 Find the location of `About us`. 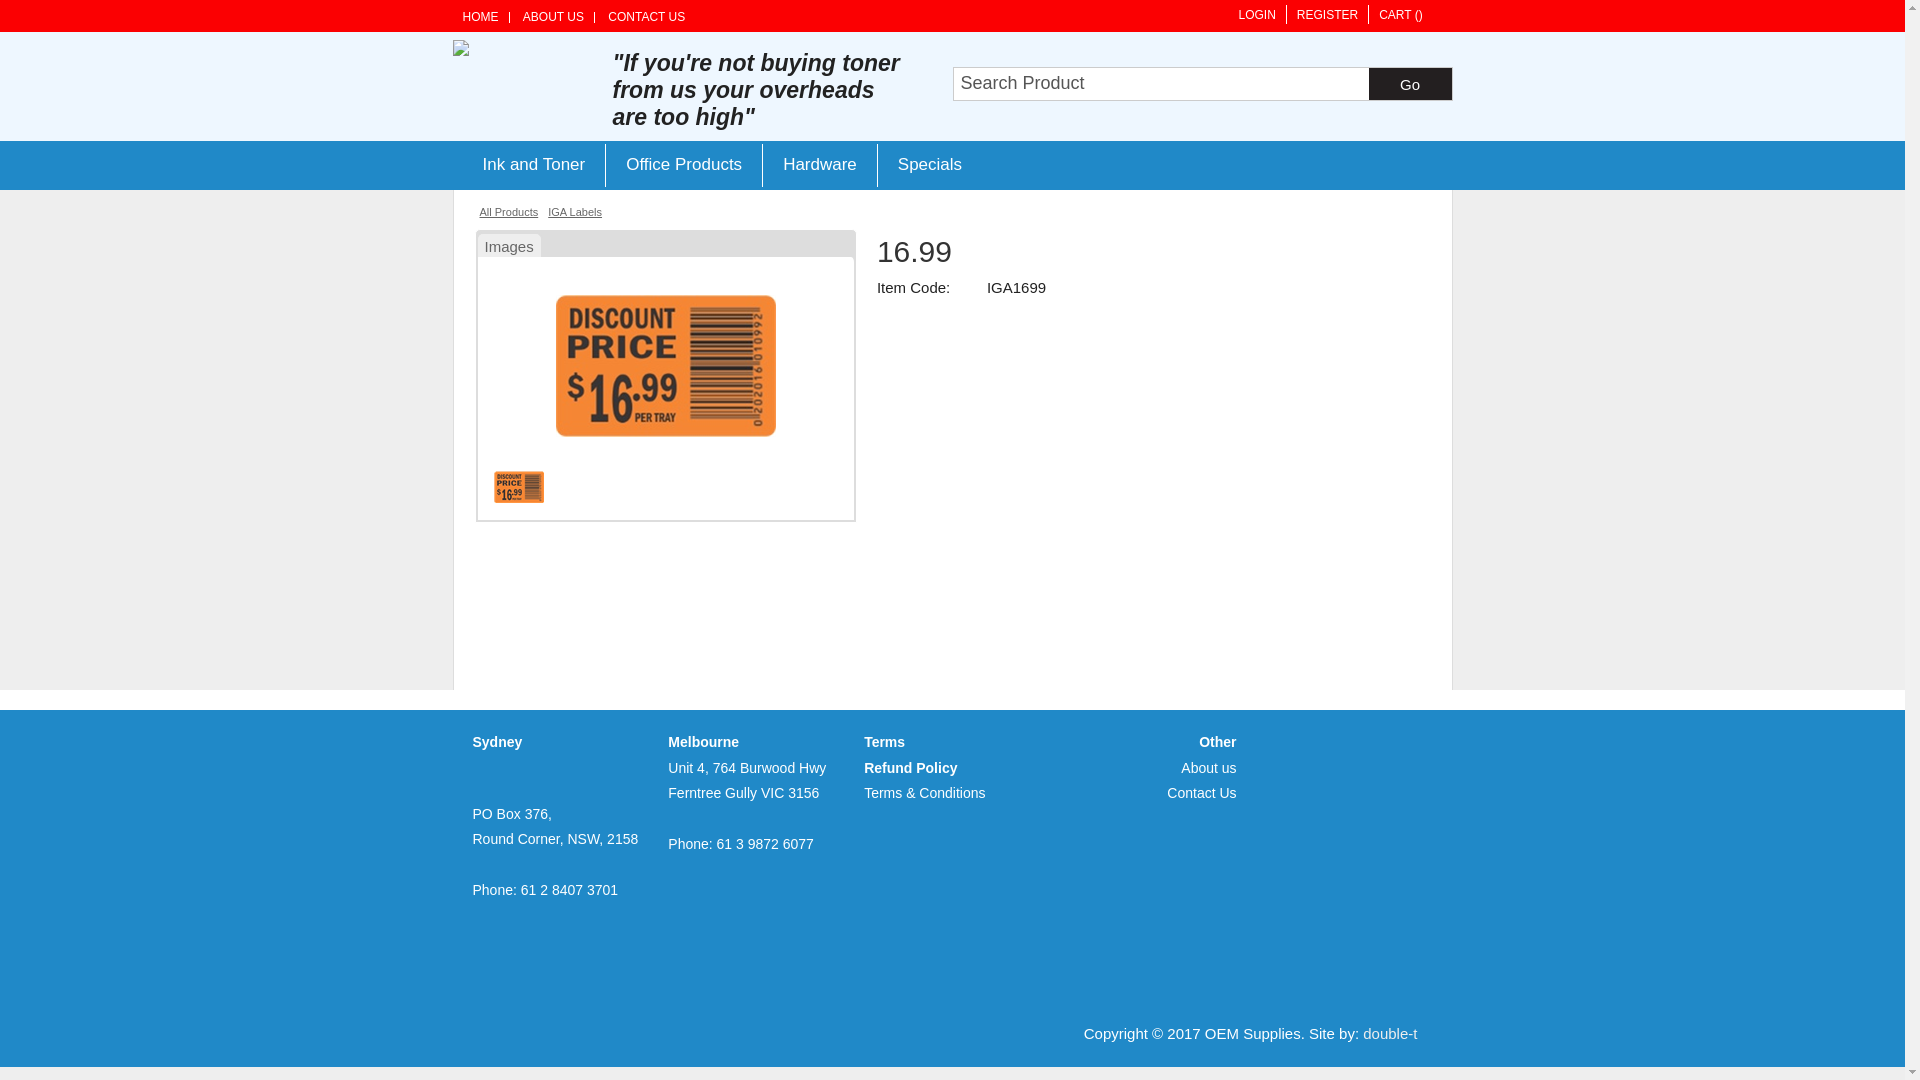

About us is located at coordinates (1208, 768).